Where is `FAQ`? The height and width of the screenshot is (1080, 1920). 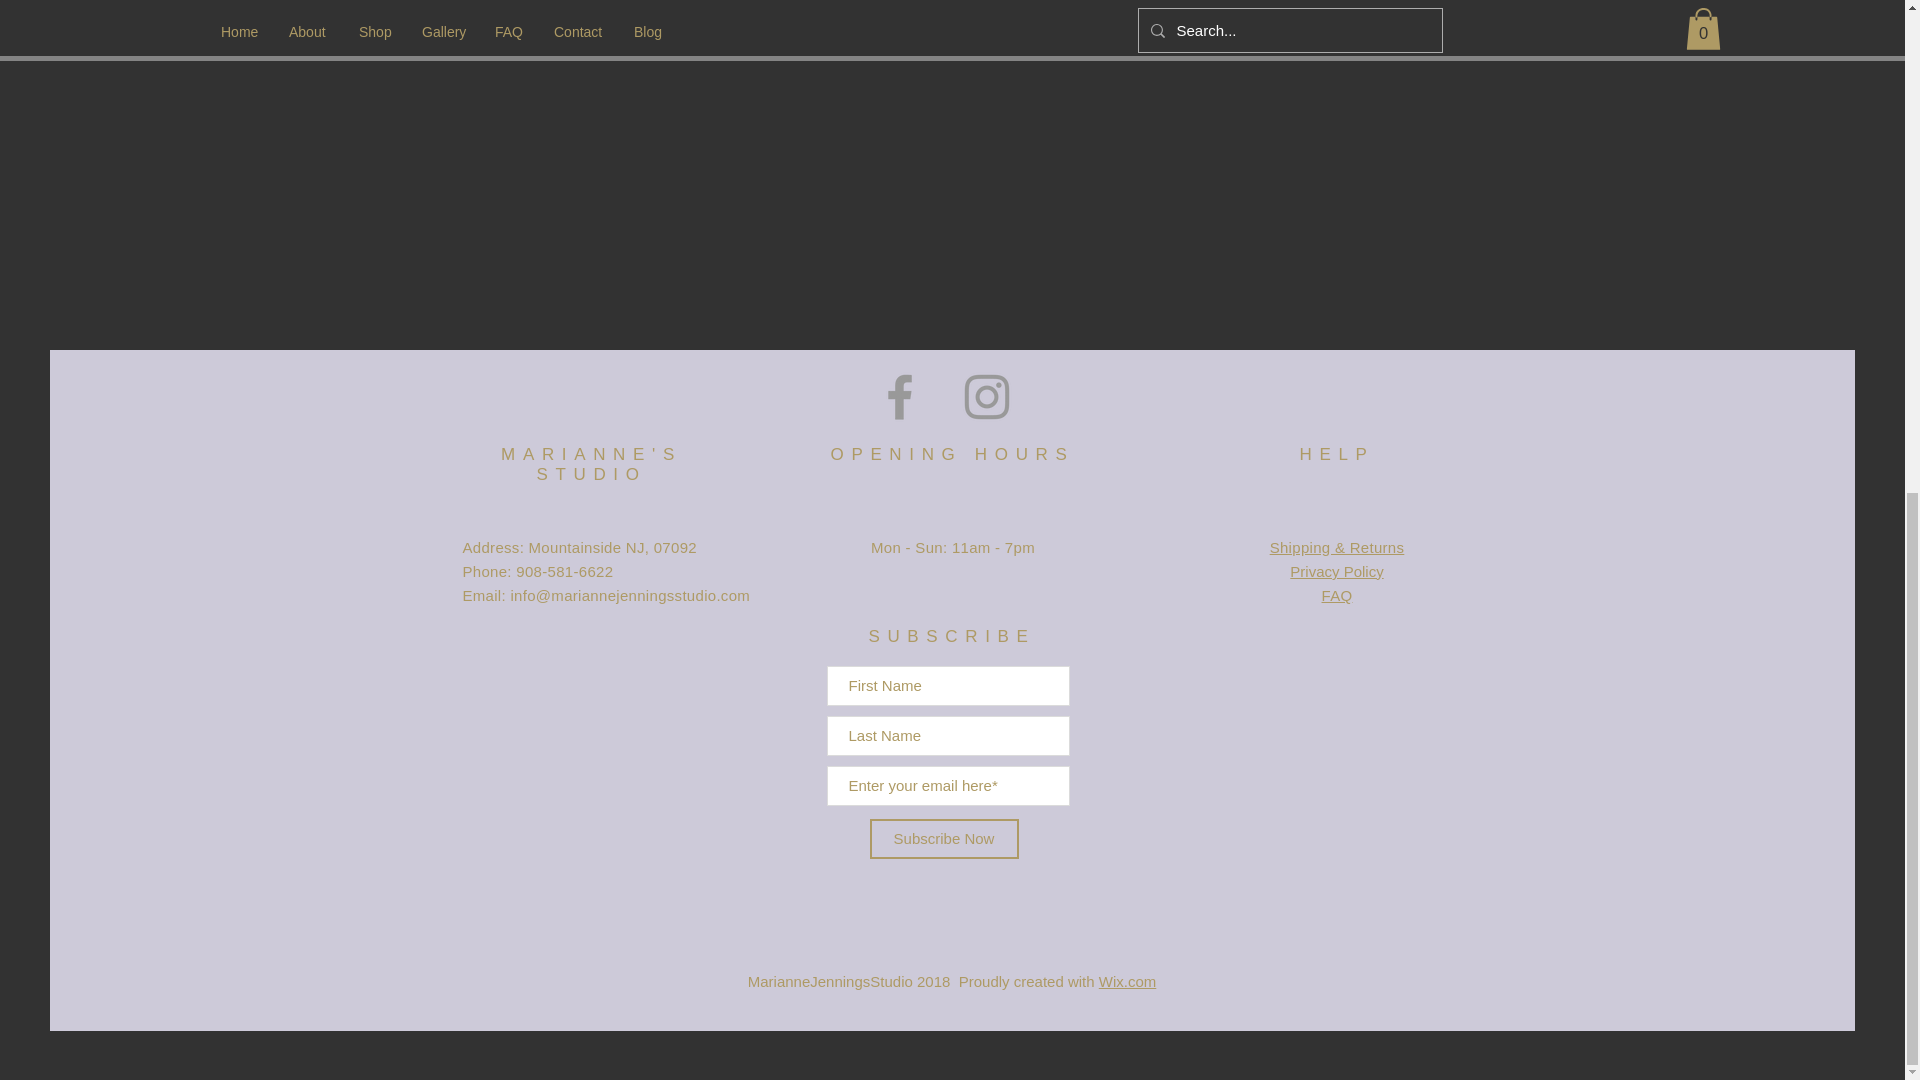
FAQ is located at coordinates (1338, 595).